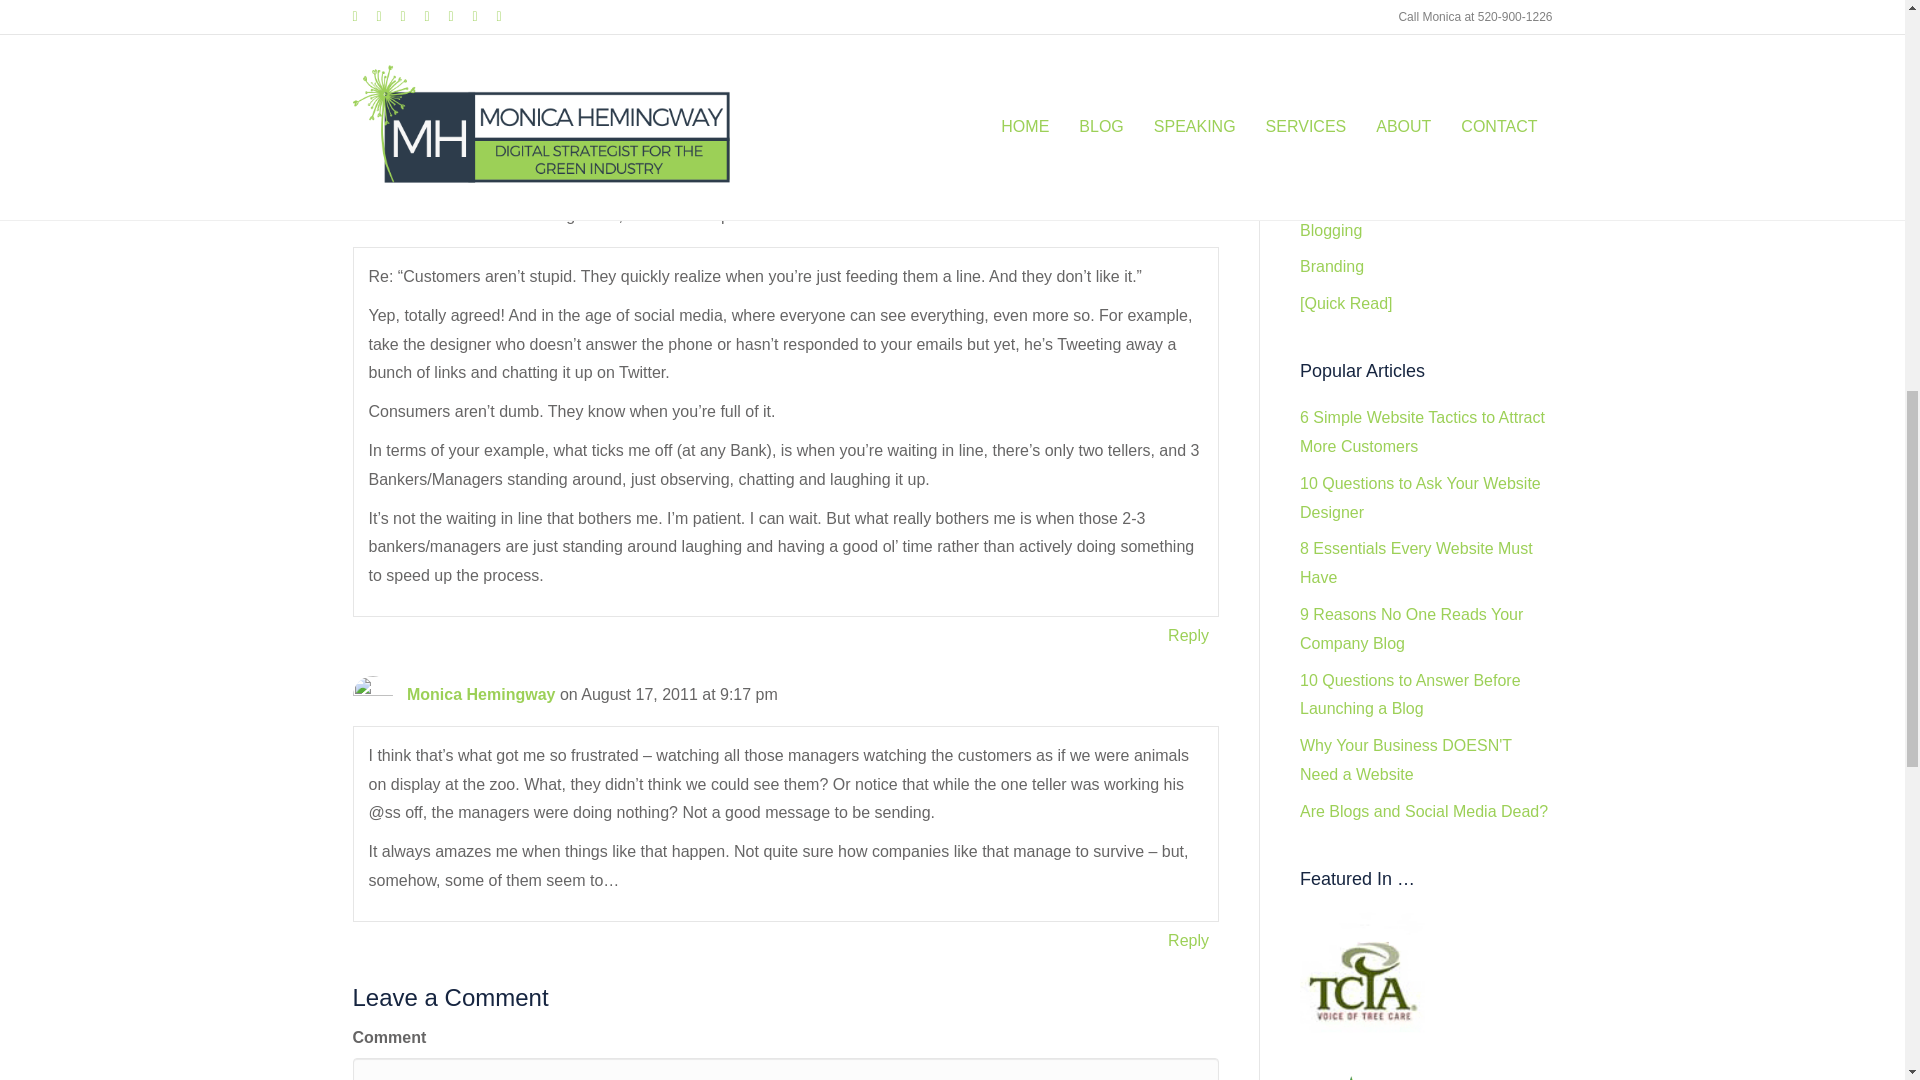  What do you see at coordinates (1357, 82) in the screenshot?
I see `Email Marketing` at bounding box center [1357, 82].